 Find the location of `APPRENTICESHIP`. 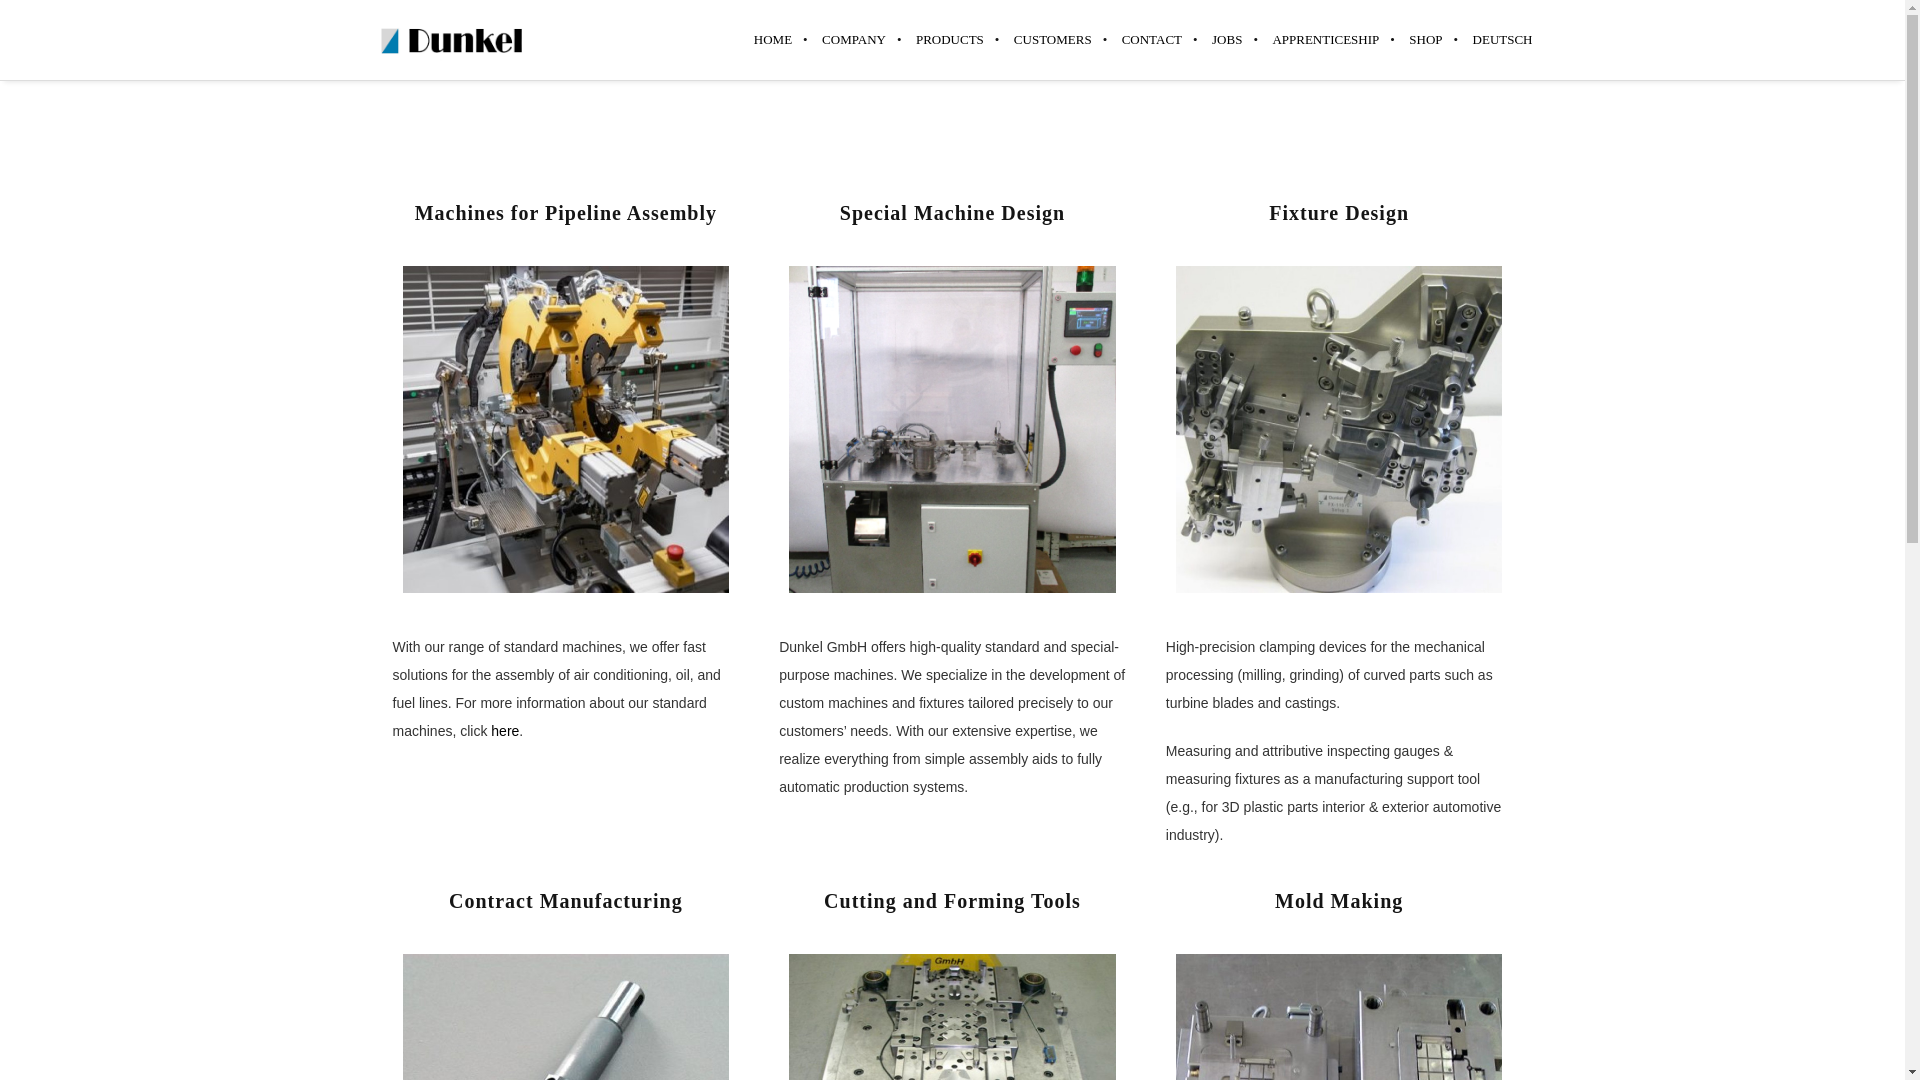

APPRENTICESHIP is located at coordinates (1325, 40).